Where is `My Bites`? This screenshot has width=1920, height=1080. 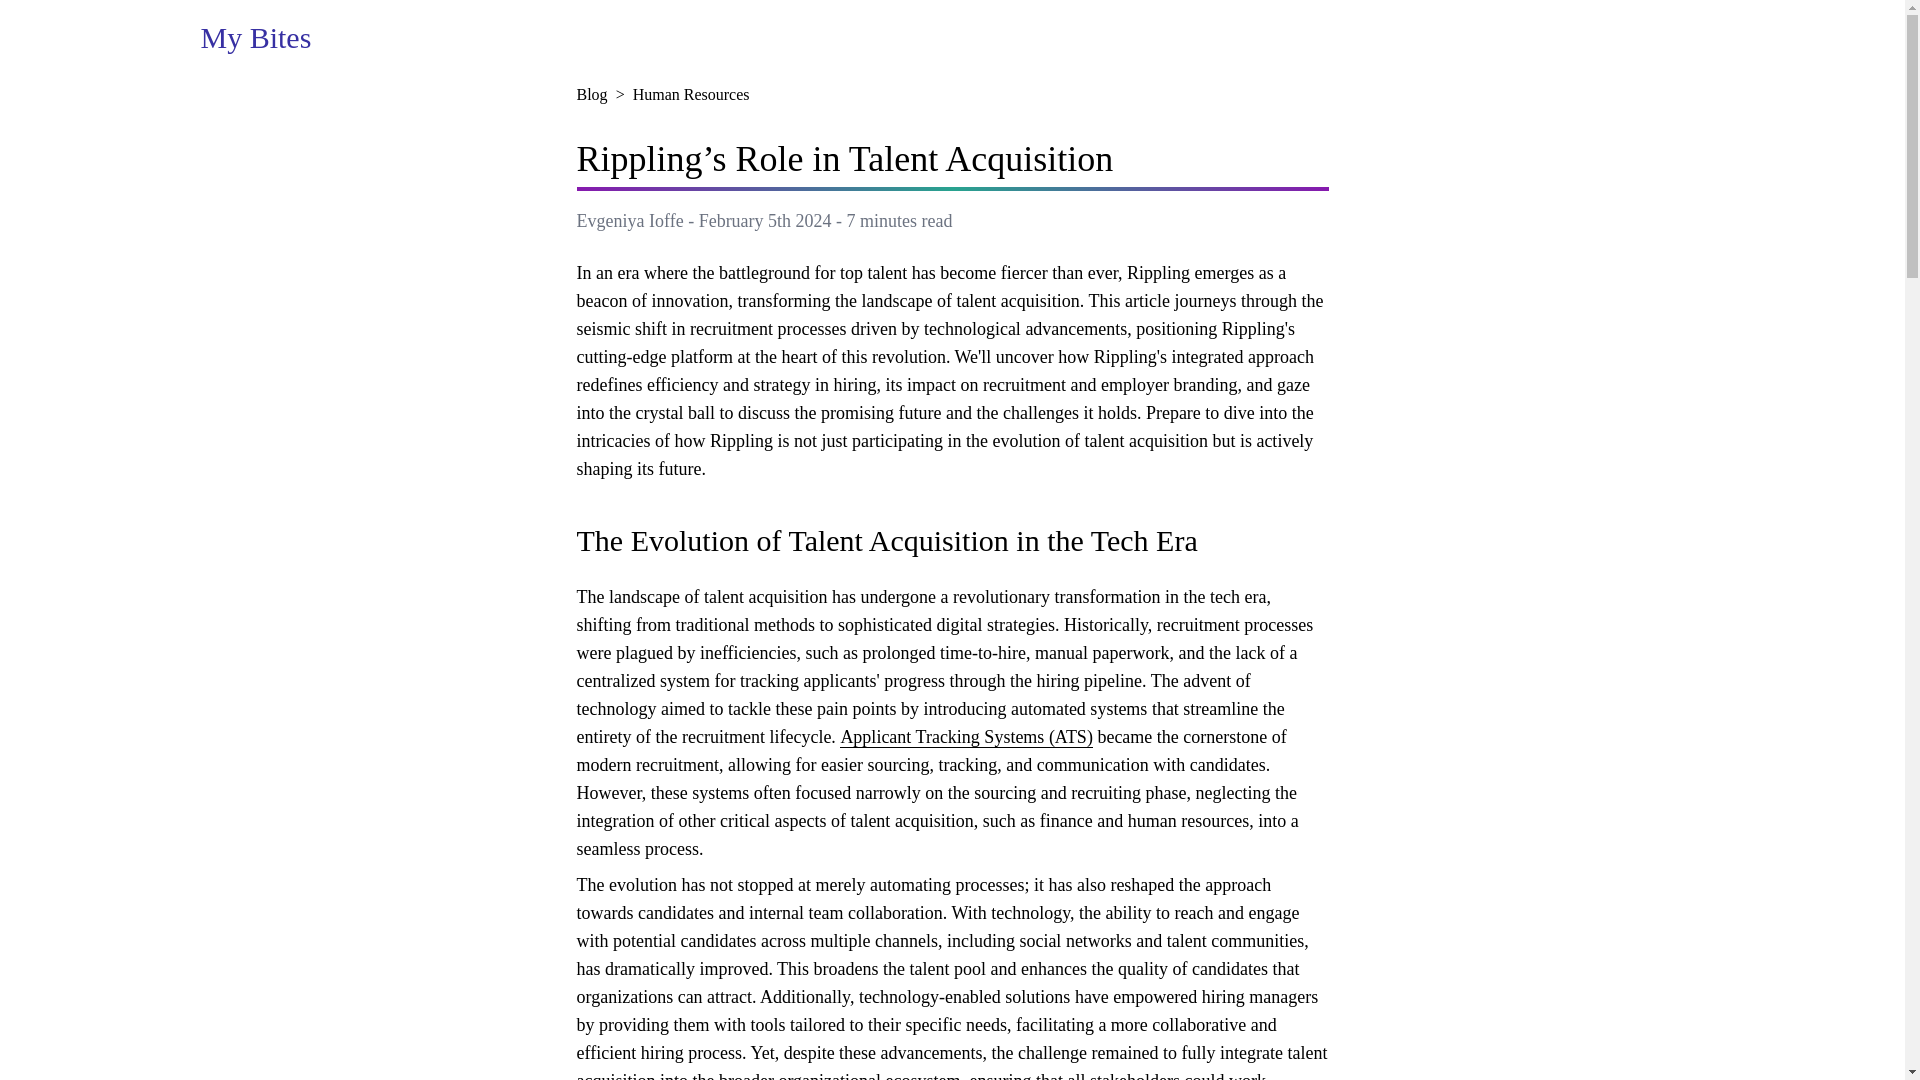 My Bites is located at coordinates (255, 38).